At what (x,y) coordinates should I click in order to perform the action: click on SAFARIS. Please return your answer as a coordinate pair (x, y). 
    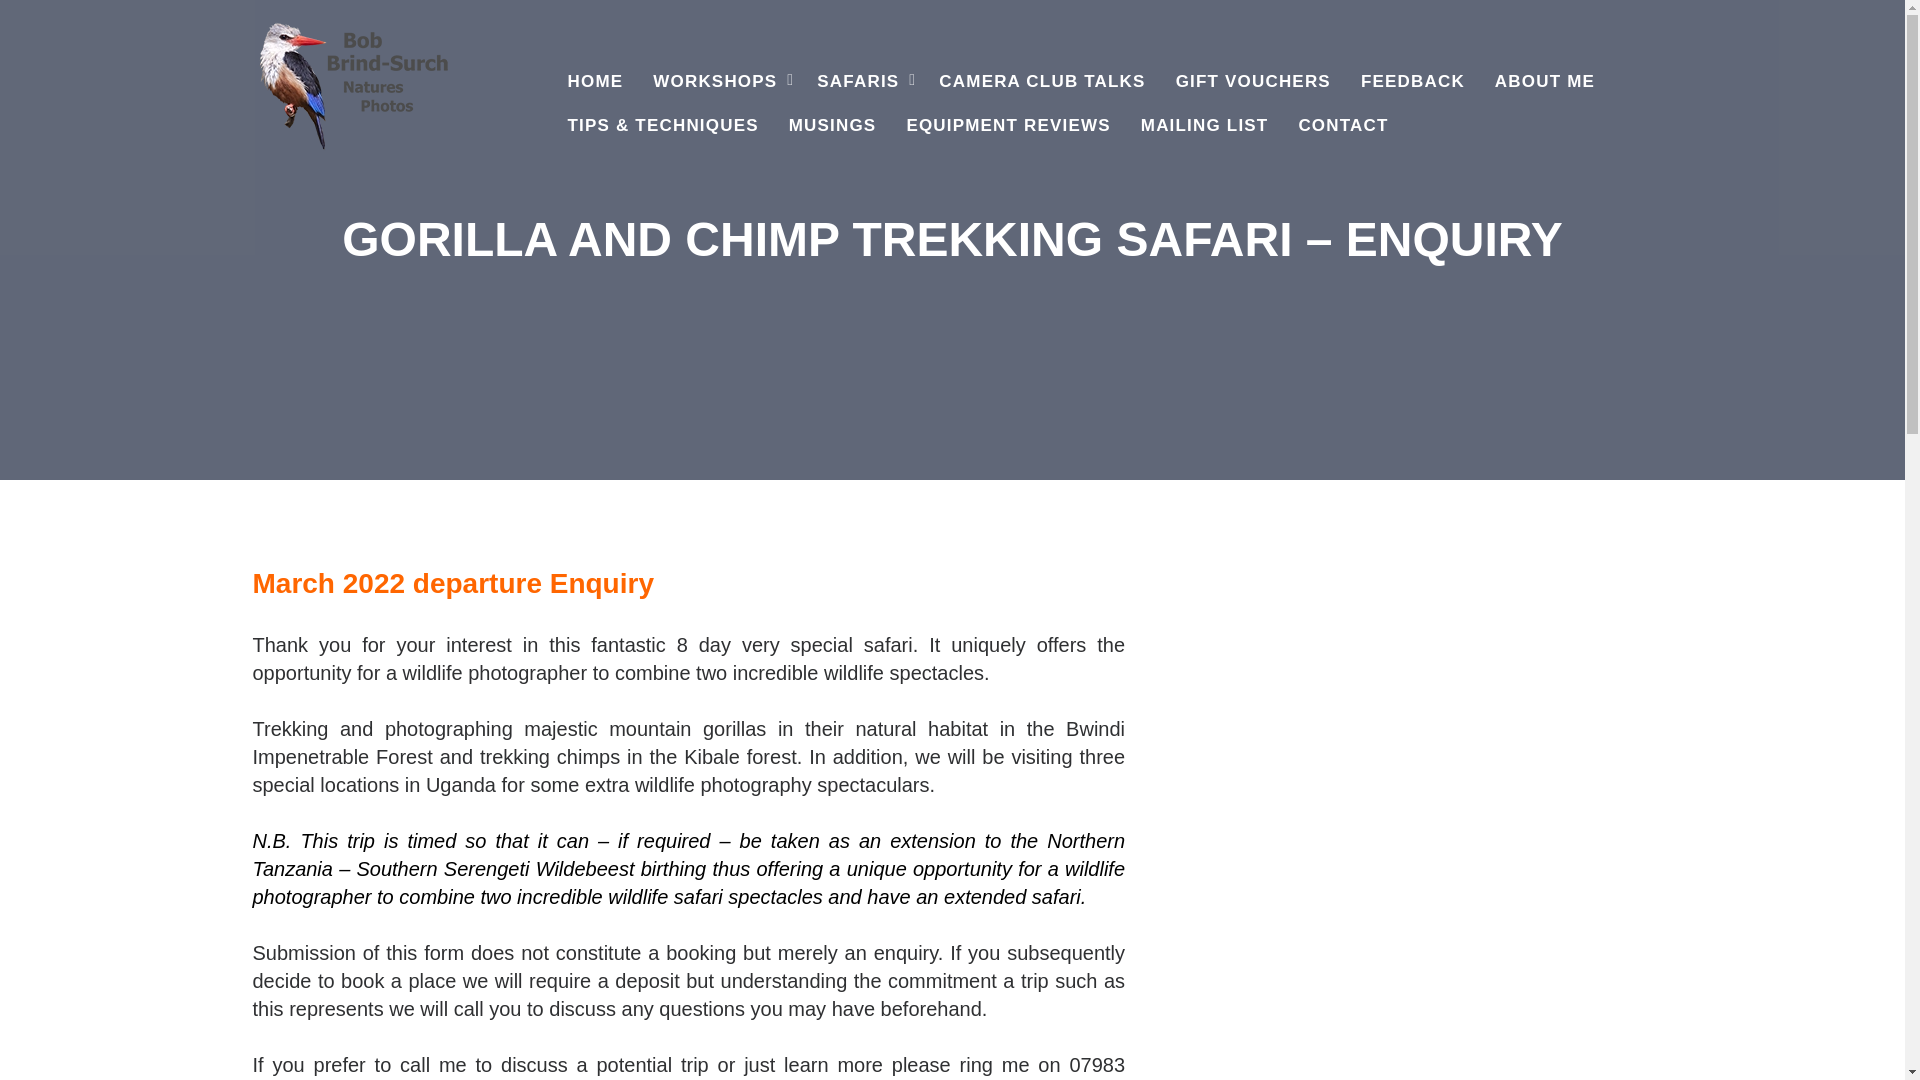
    Looking at the image, I should click on (862, 82).